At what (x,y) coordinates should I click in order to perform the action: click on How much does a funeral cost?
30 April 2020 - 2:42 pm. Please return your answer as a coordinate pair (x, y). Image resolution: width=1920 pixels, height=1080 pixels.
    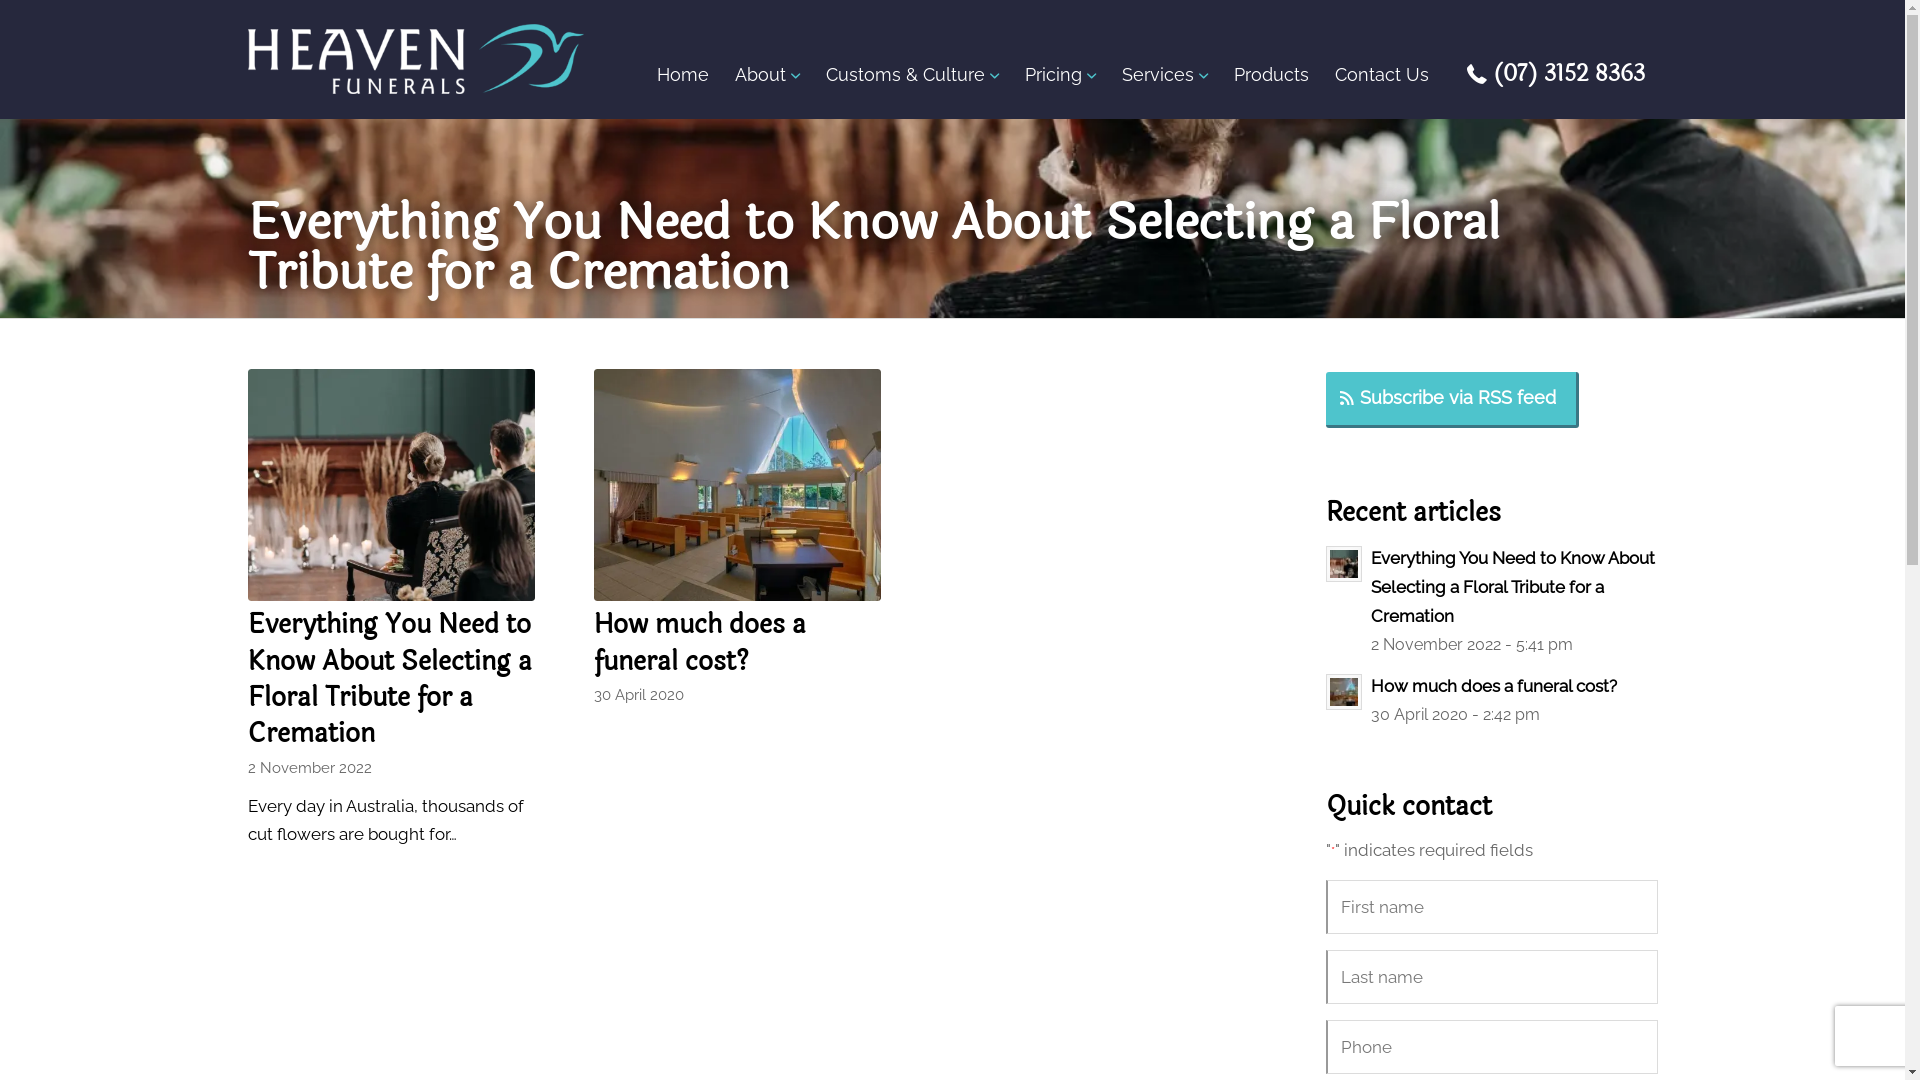
    Looking at the image, I should click on (1492, 700).